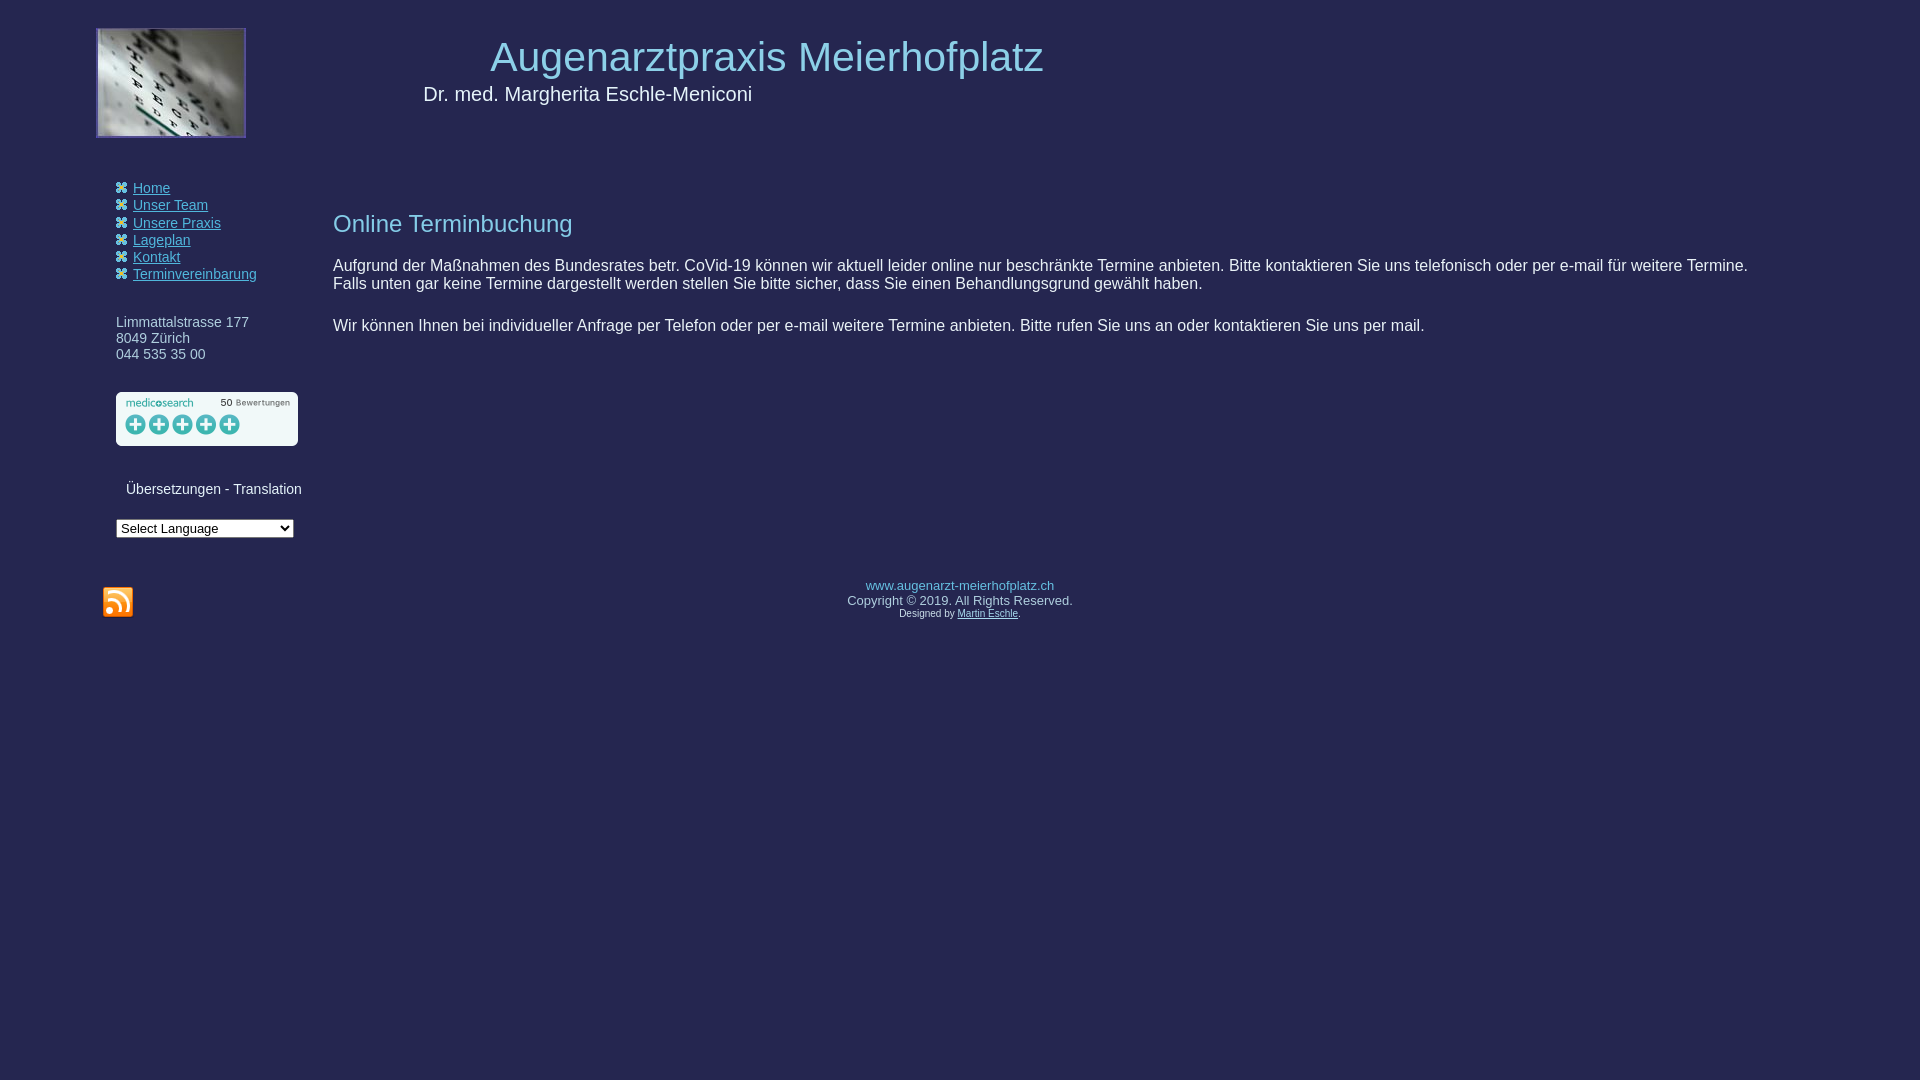 This screenshot has height=1080, width=1920. Describe the element at coordinates (170, 205) in the screenshot. I see `Unser Team` at that location.